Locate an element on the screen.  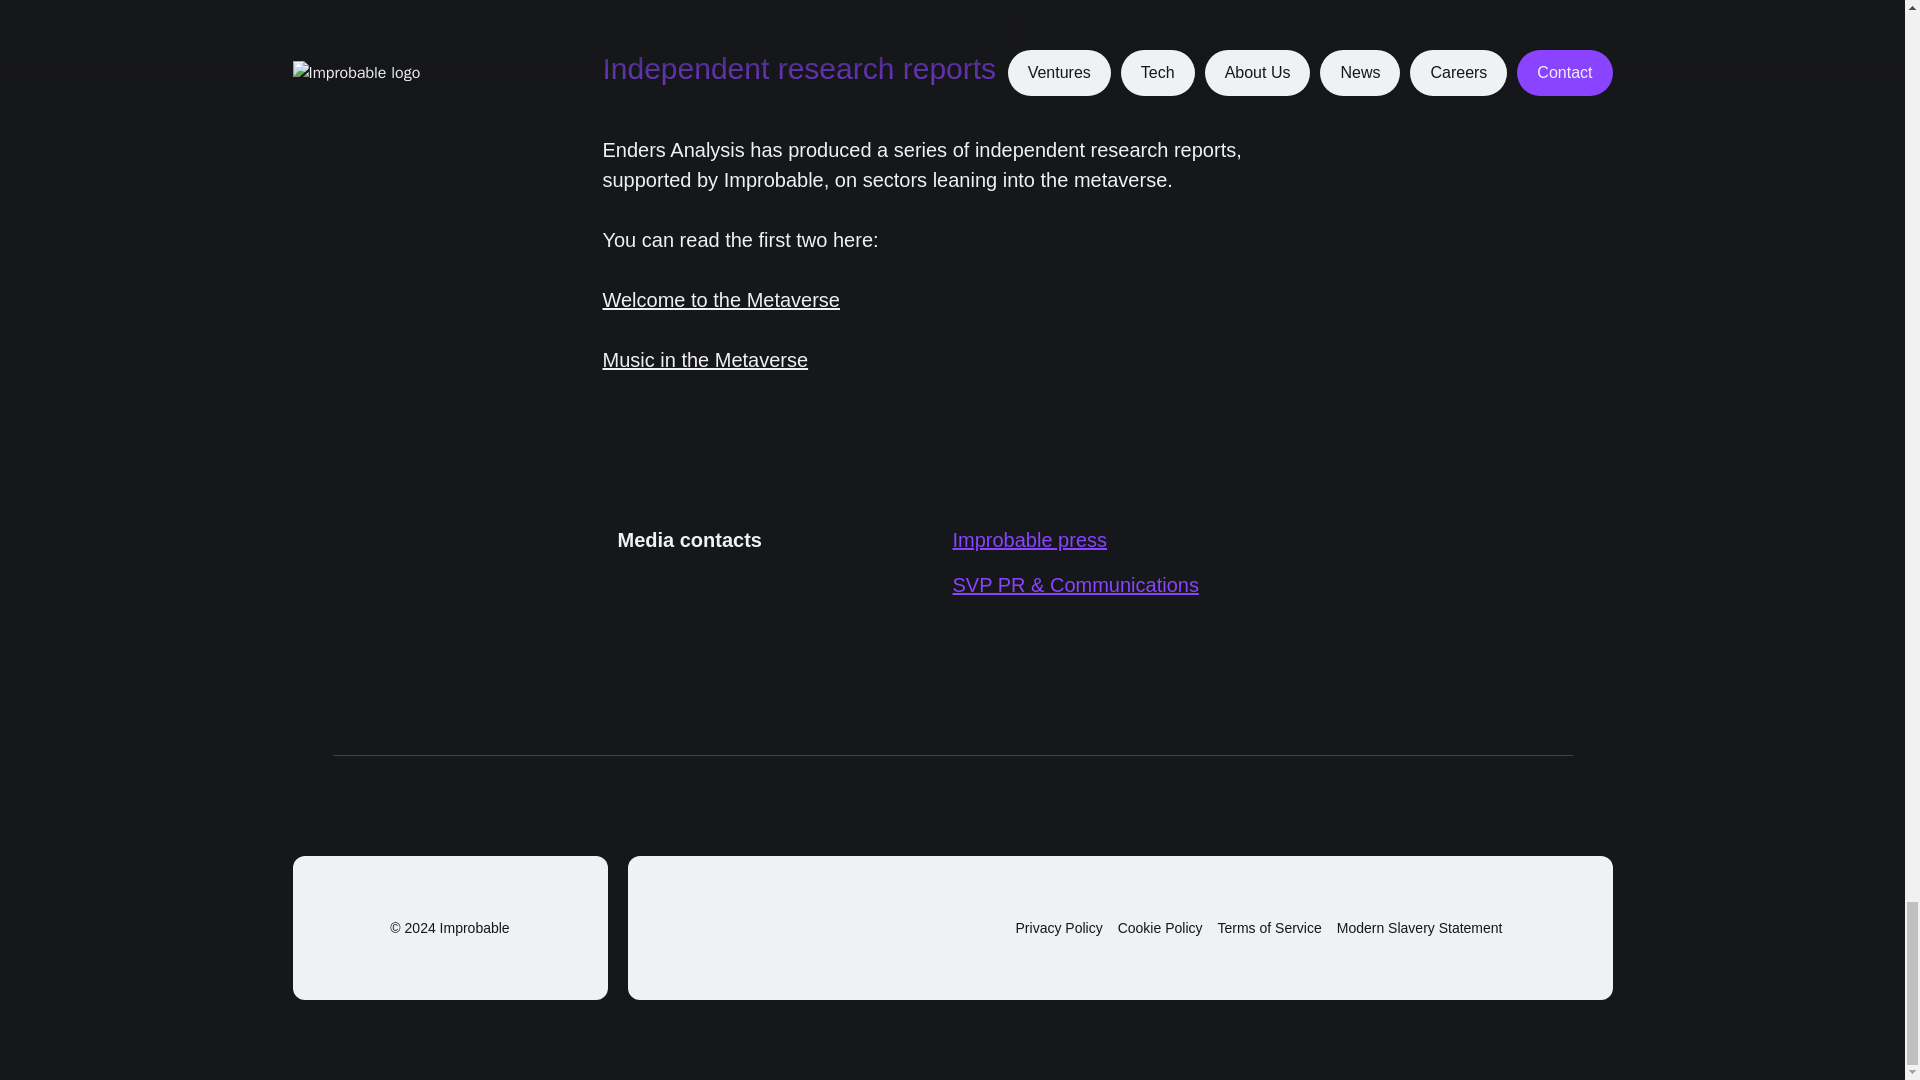
Terms of Service is located at coordinates (1270, 928).